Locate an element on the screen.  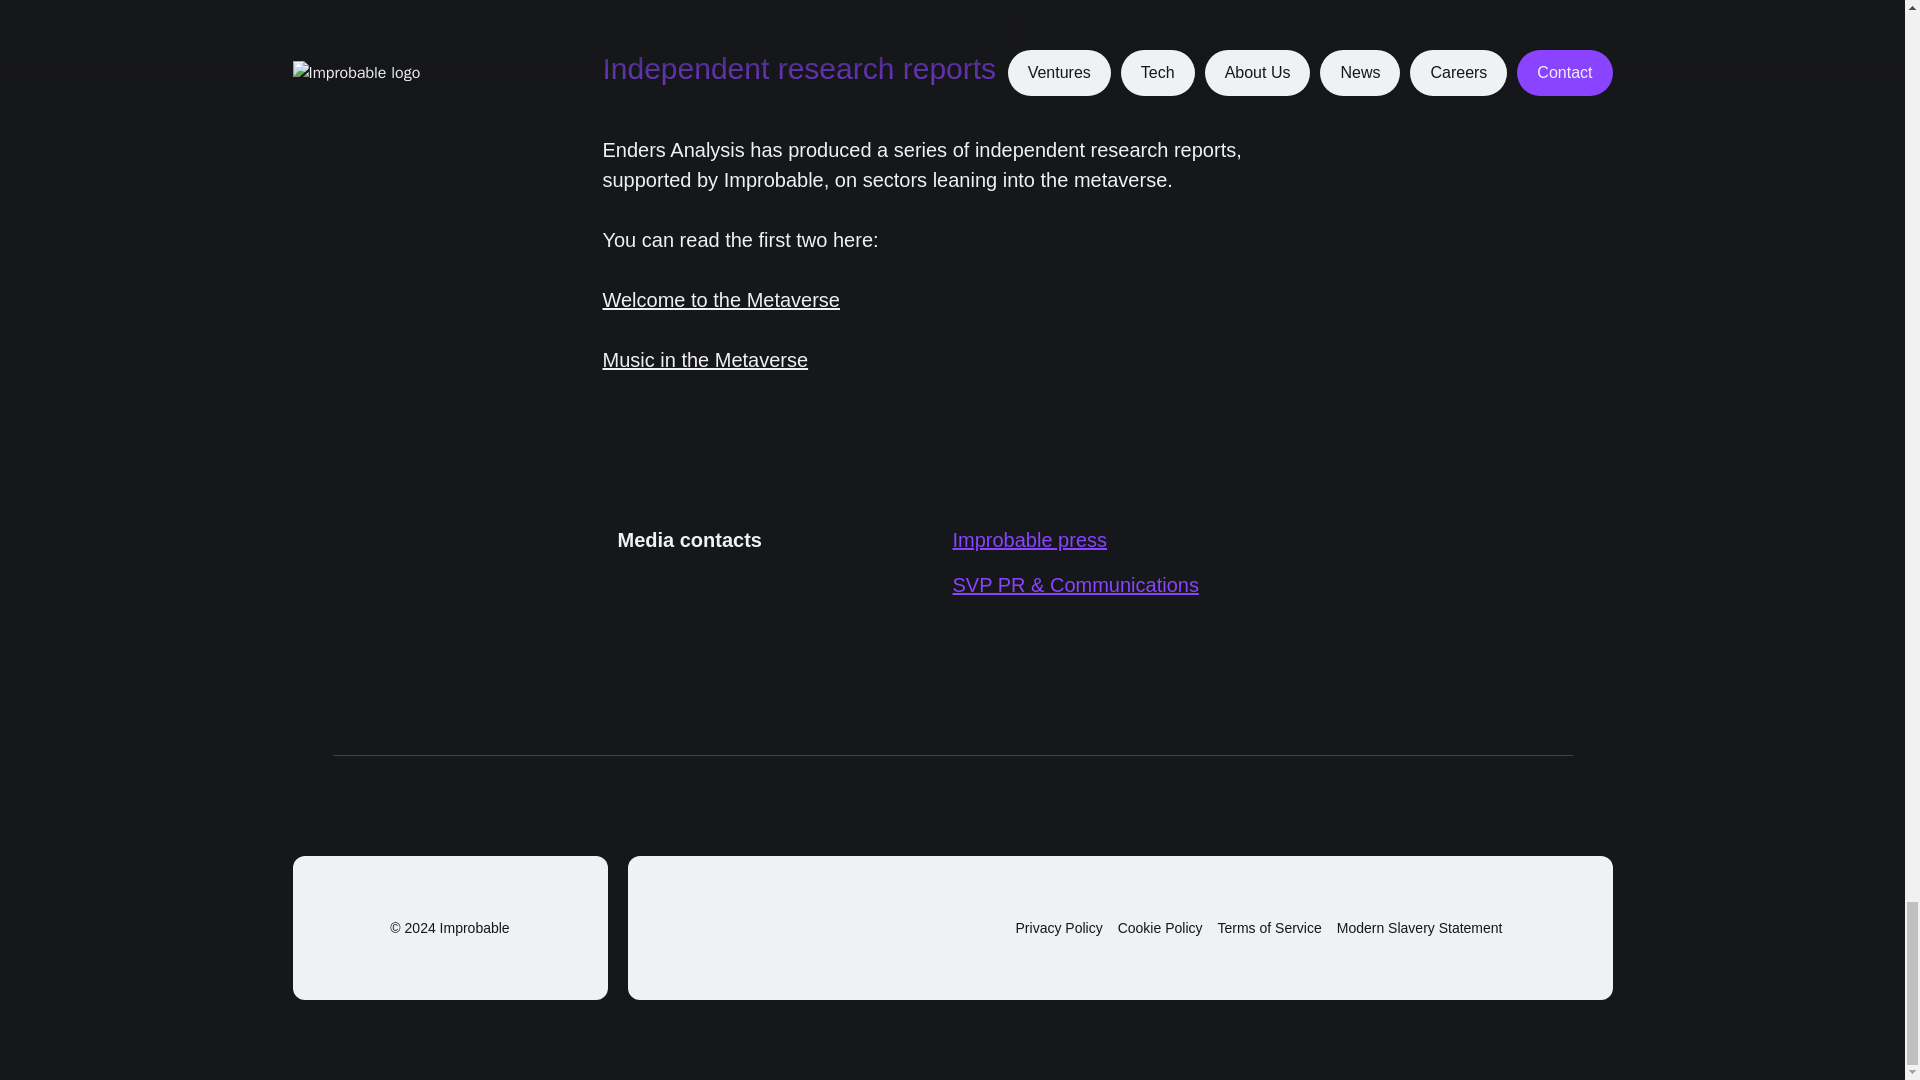
Terms of Service is located at coordinates (1270, 928).